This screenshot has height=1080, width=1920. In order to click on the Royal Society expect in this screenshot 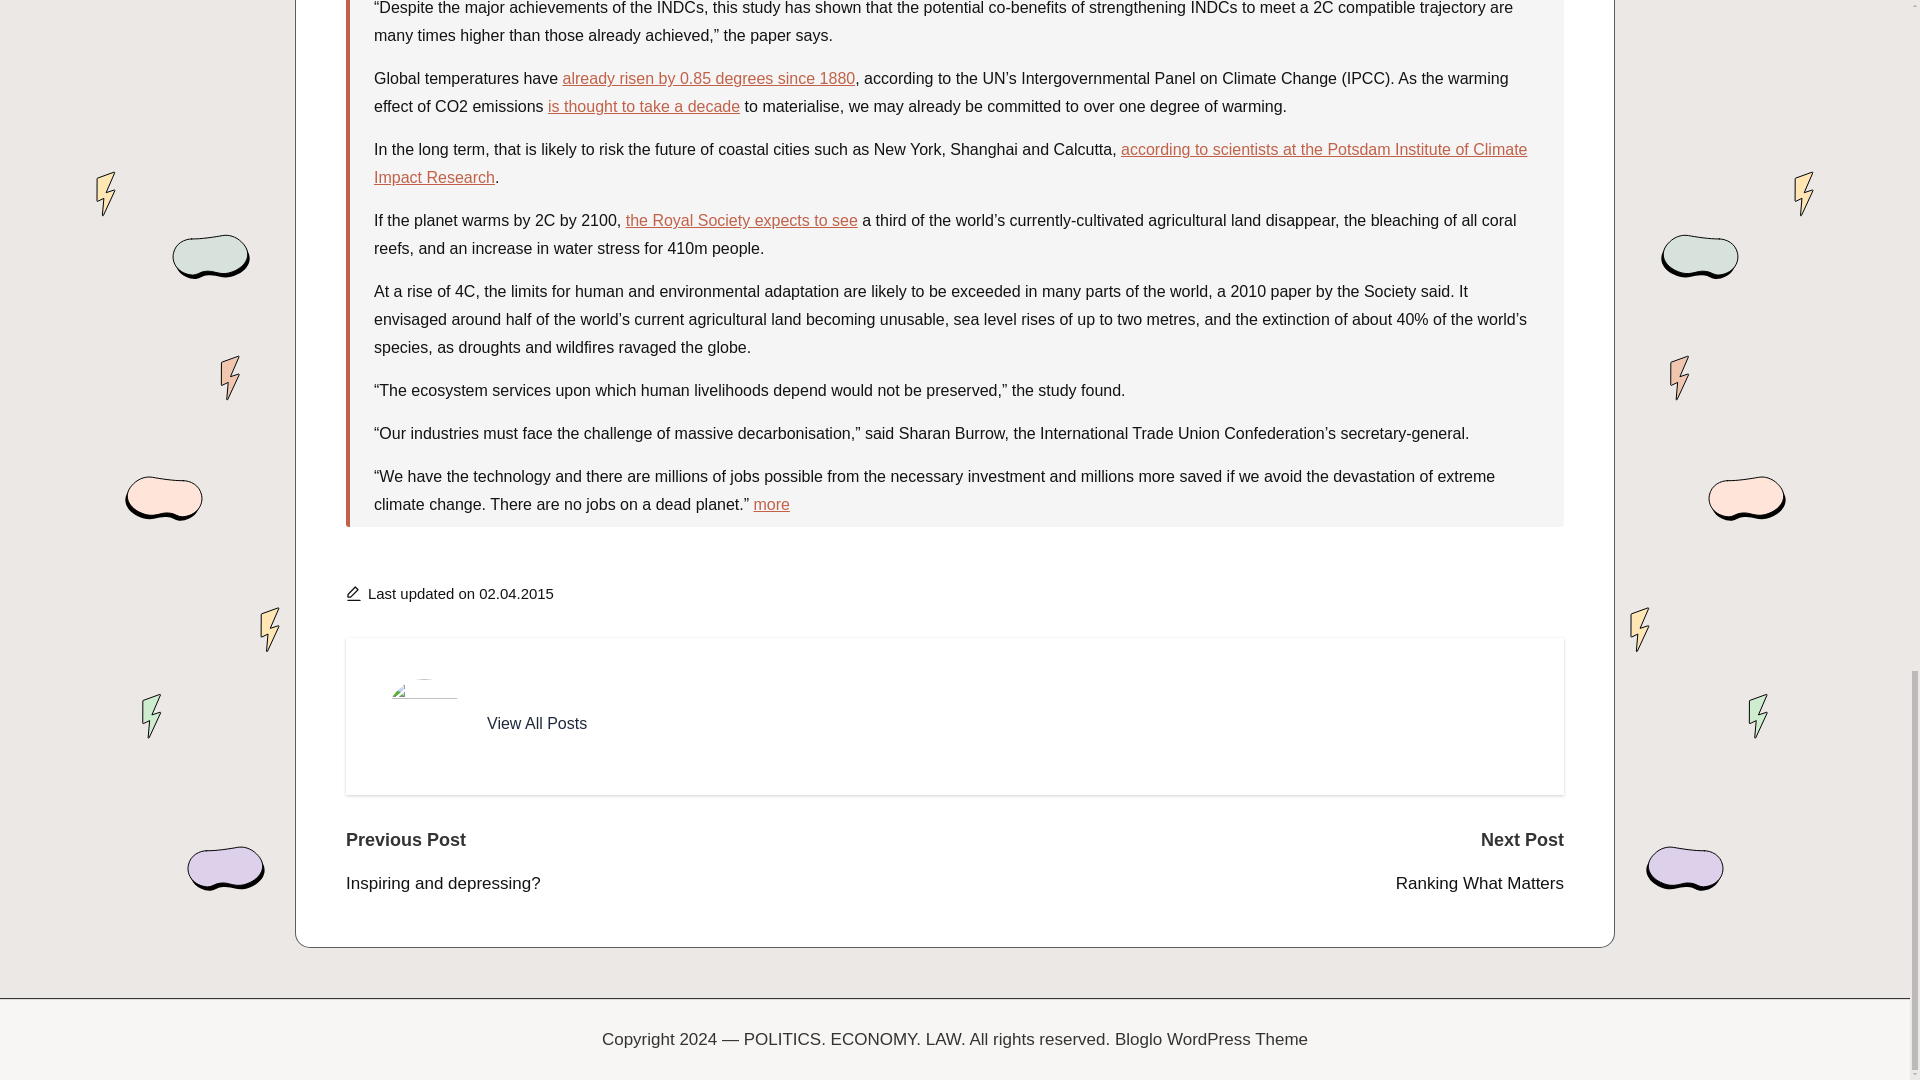, I will do `click(714, 220)`.